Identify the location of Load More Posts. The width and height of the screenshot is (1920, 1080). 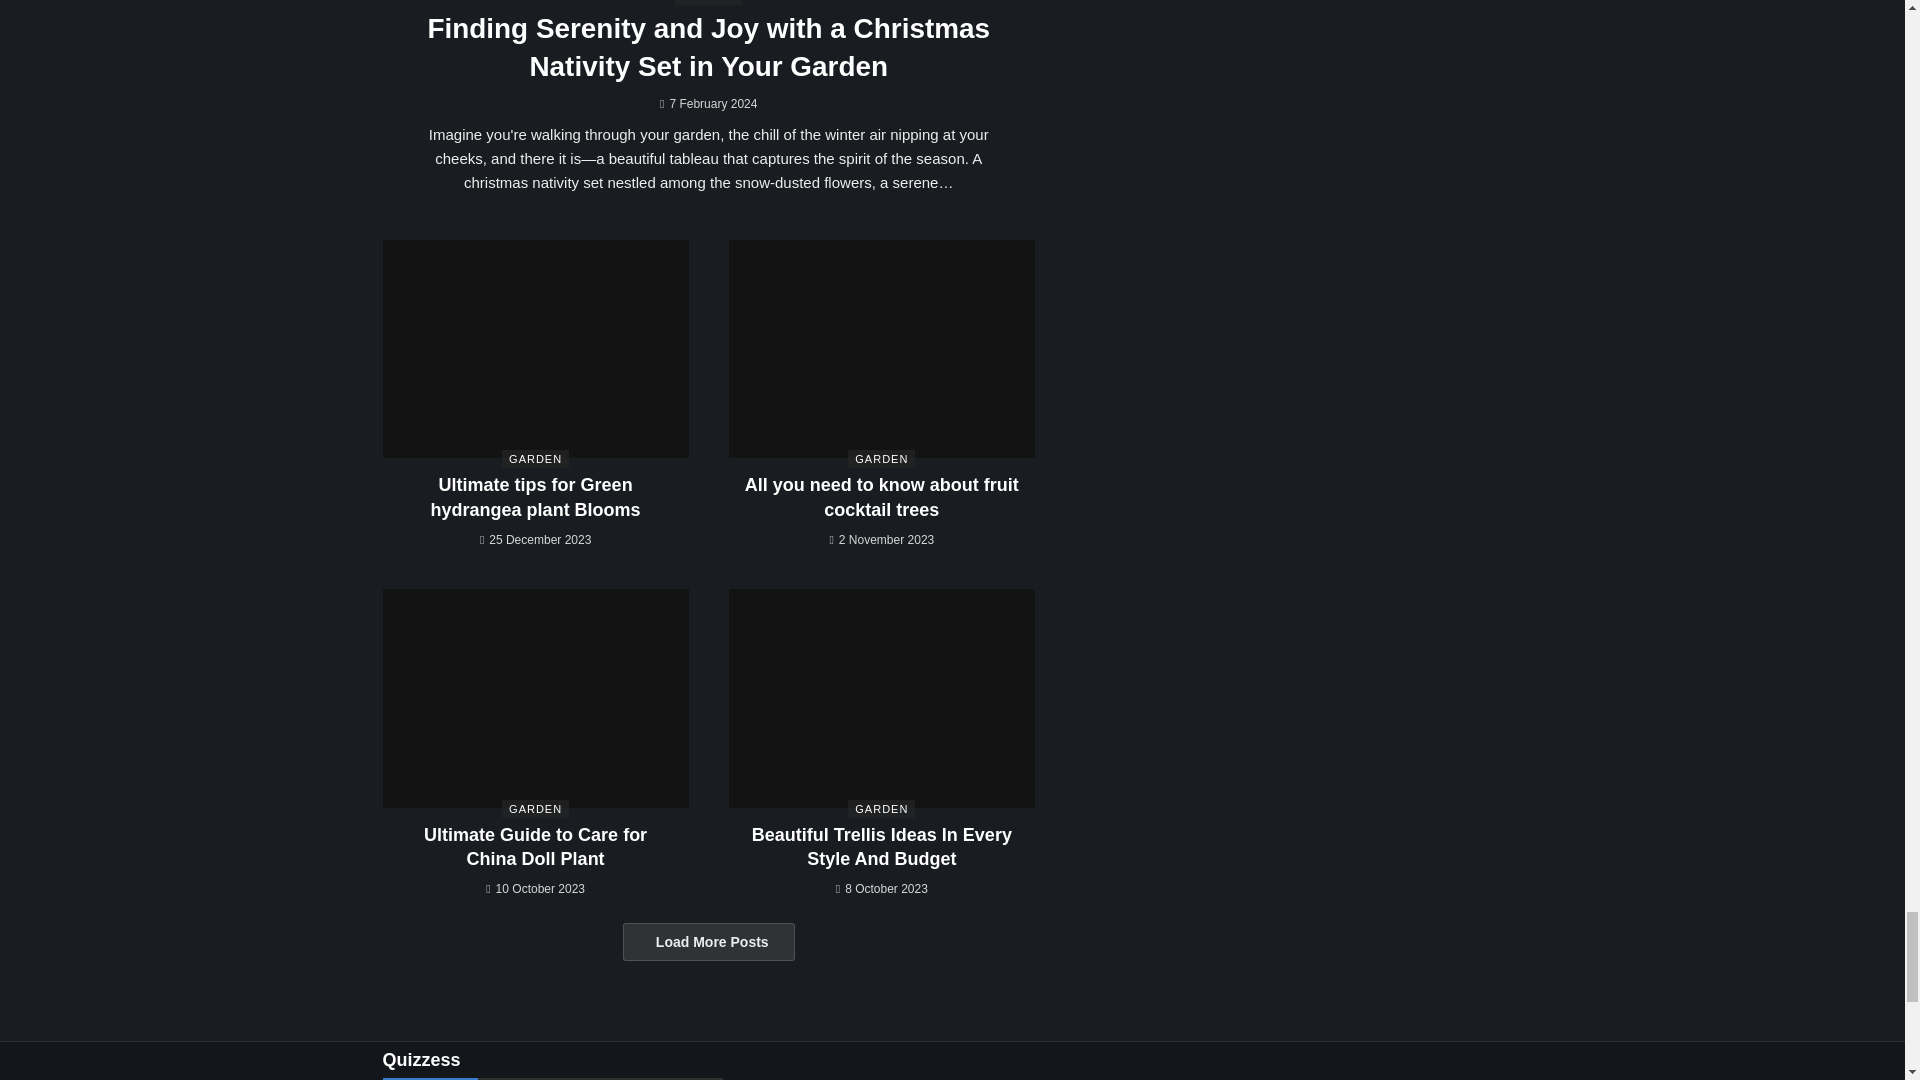
(708, 942).